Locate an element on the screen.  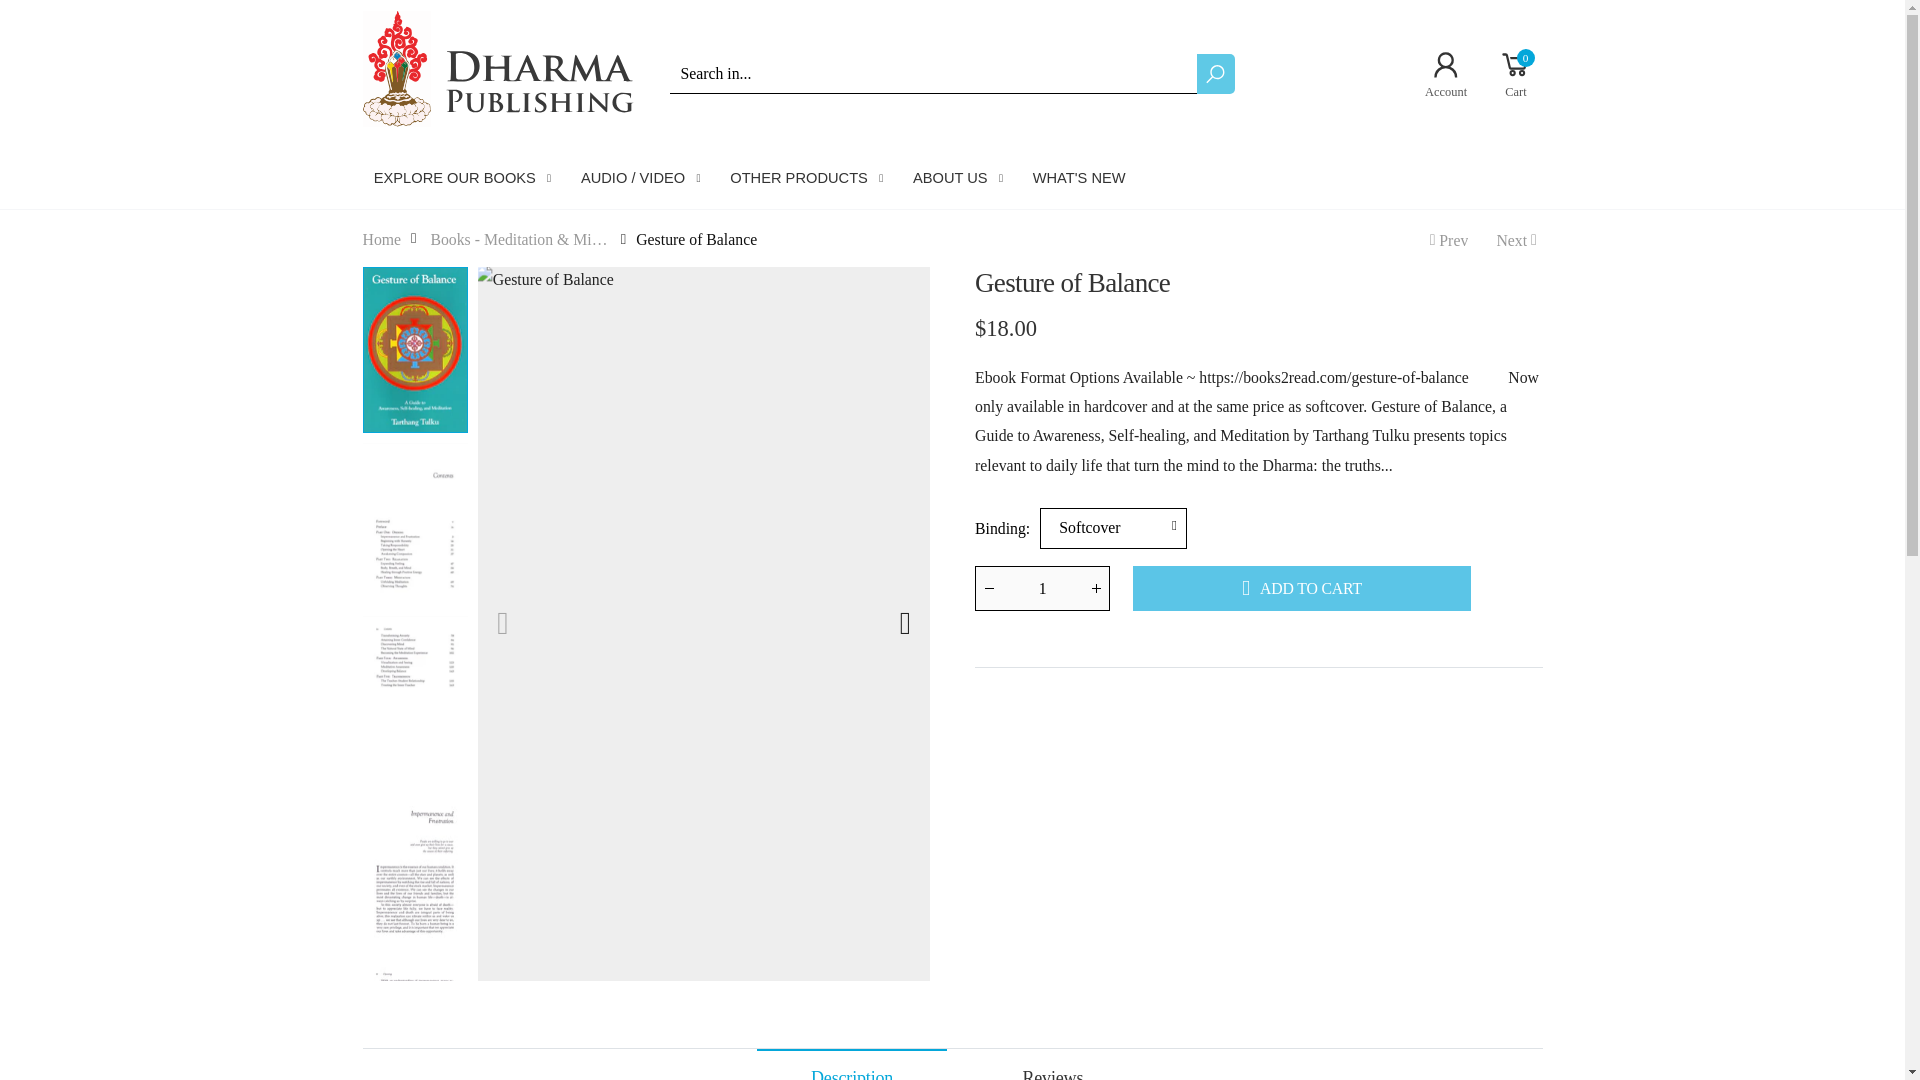
Account is located at coordinates (1518, 238).